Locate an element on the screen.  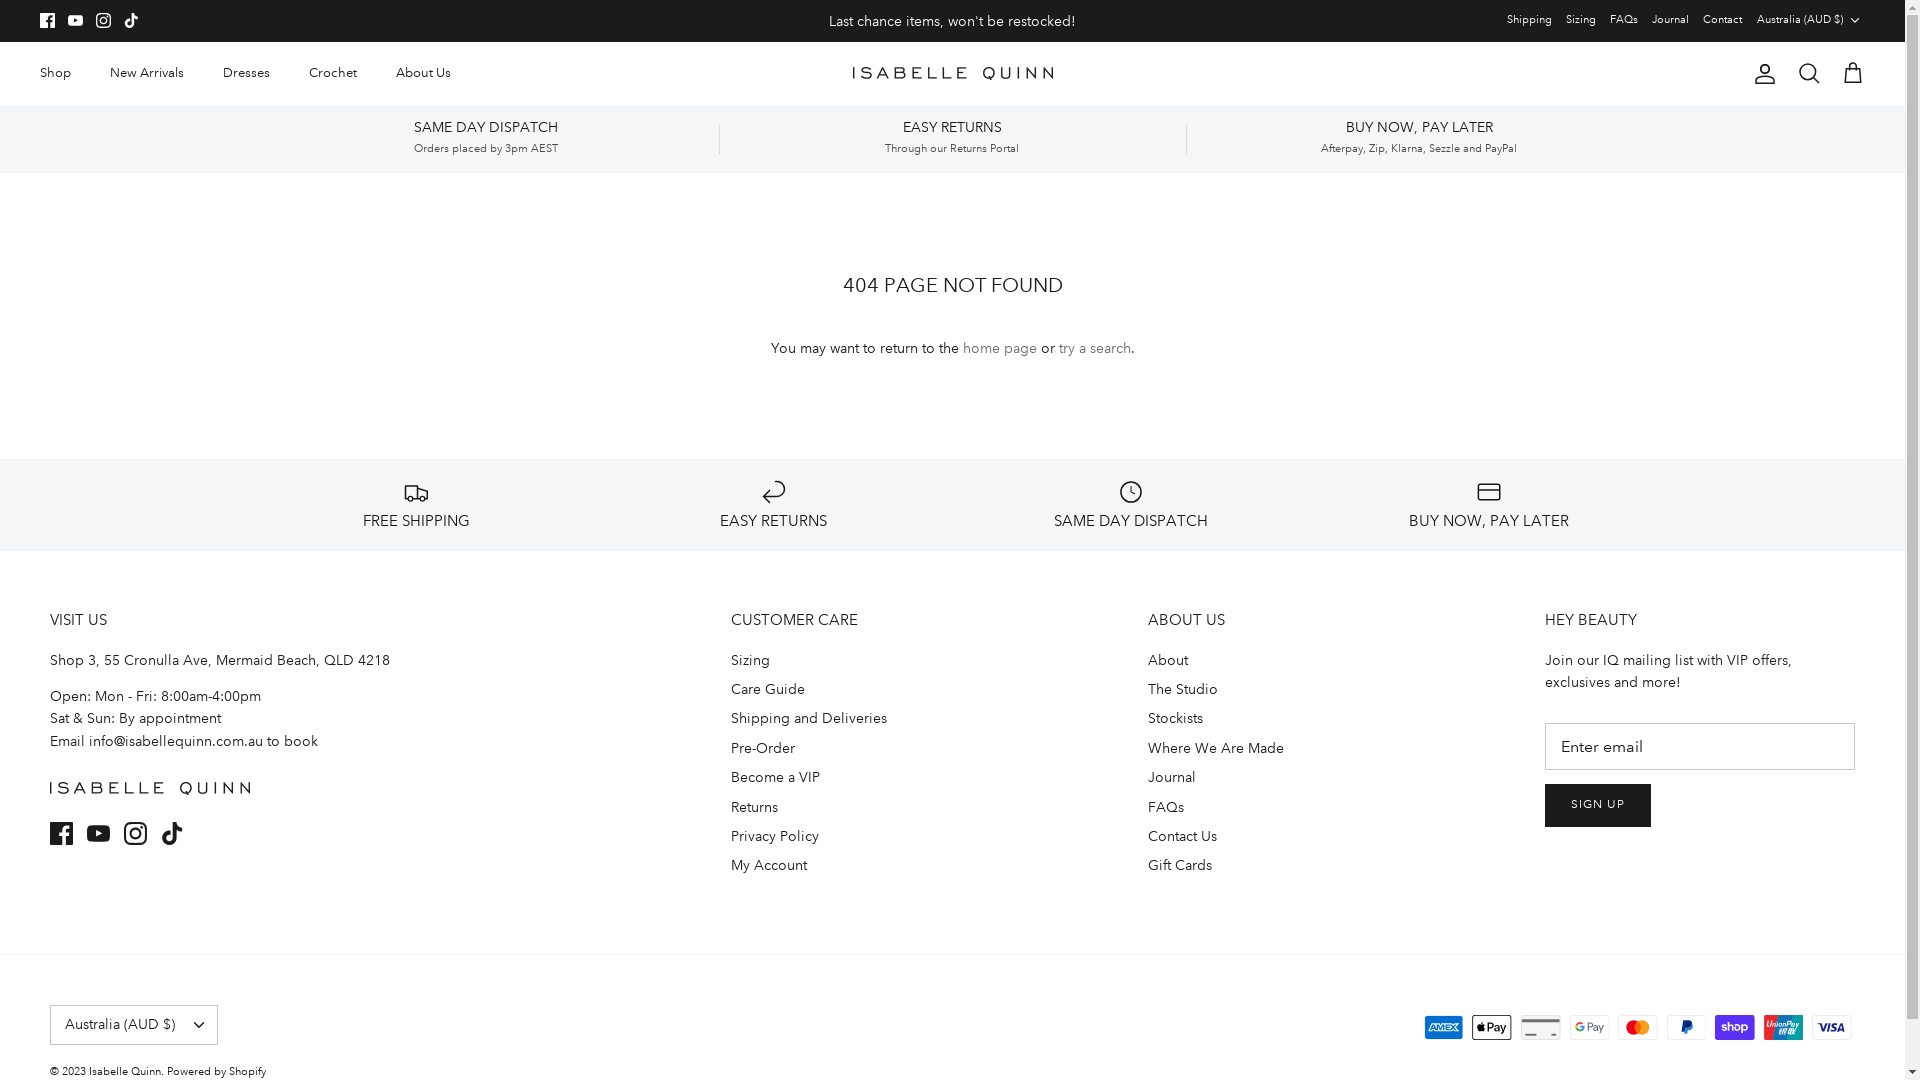
Pre-Order is located at coordinates (763, 748).